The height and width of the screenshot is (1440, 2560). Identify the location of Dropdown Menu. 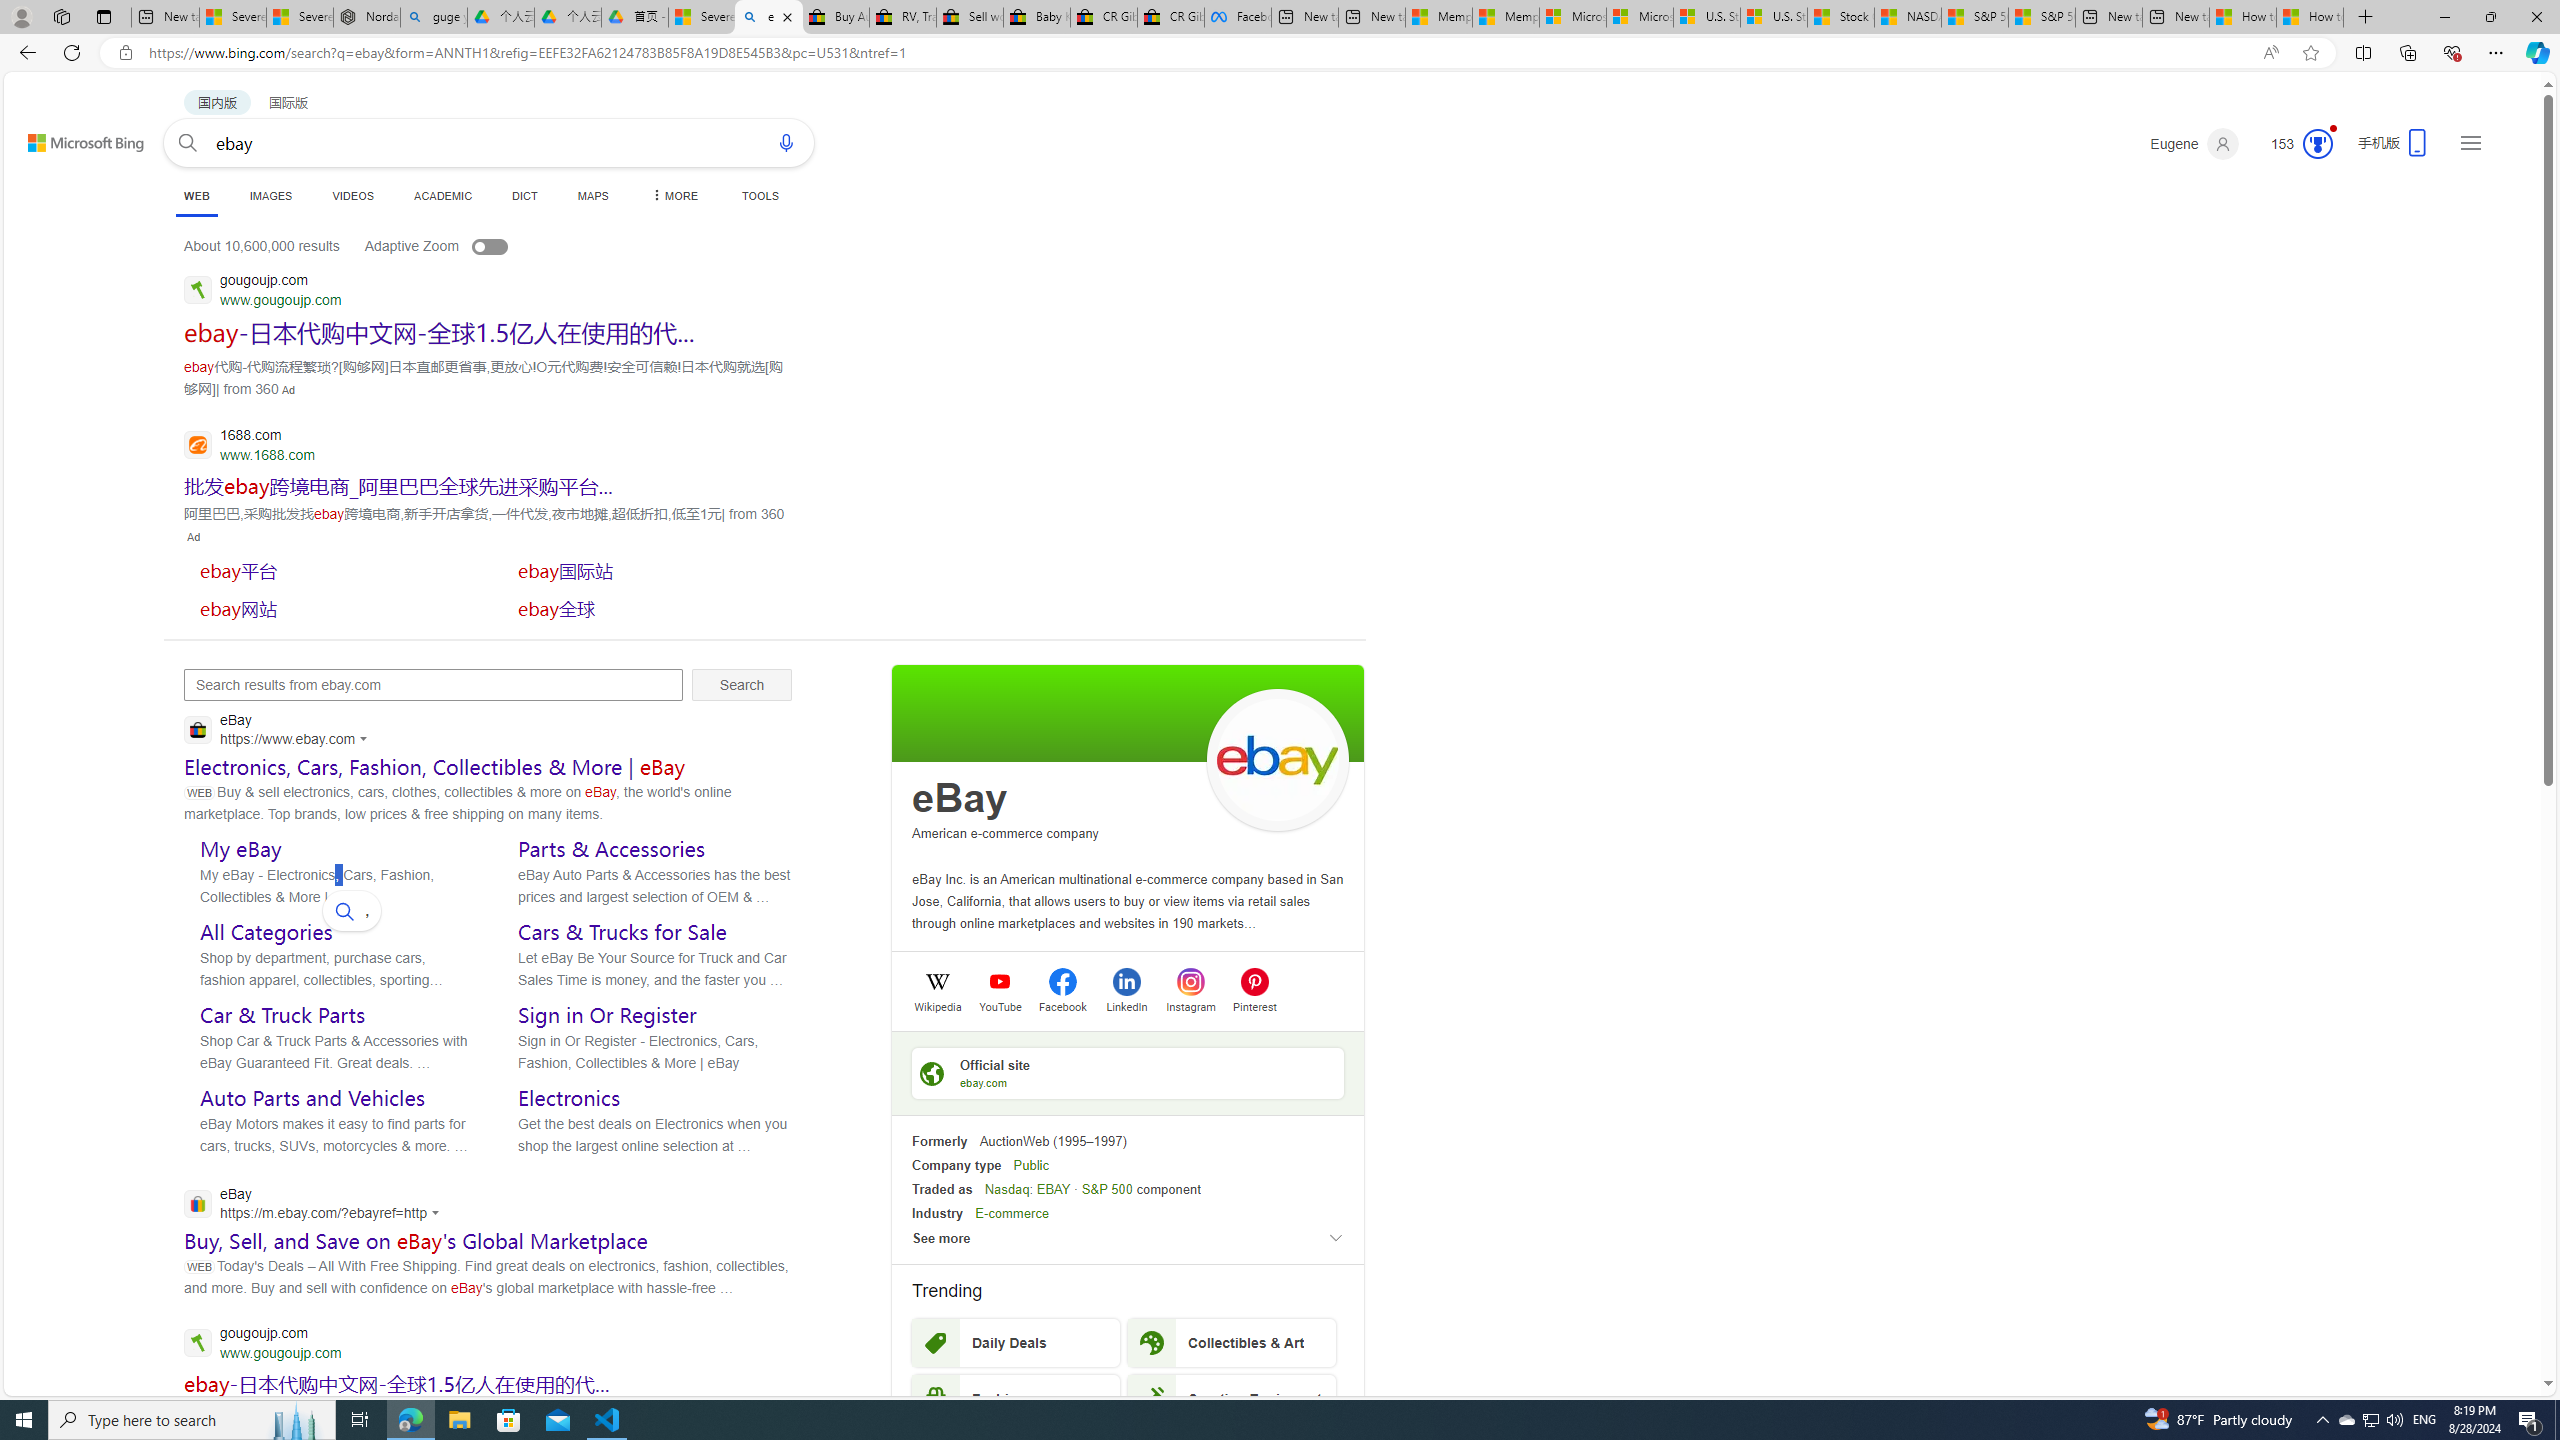
(673, 196).